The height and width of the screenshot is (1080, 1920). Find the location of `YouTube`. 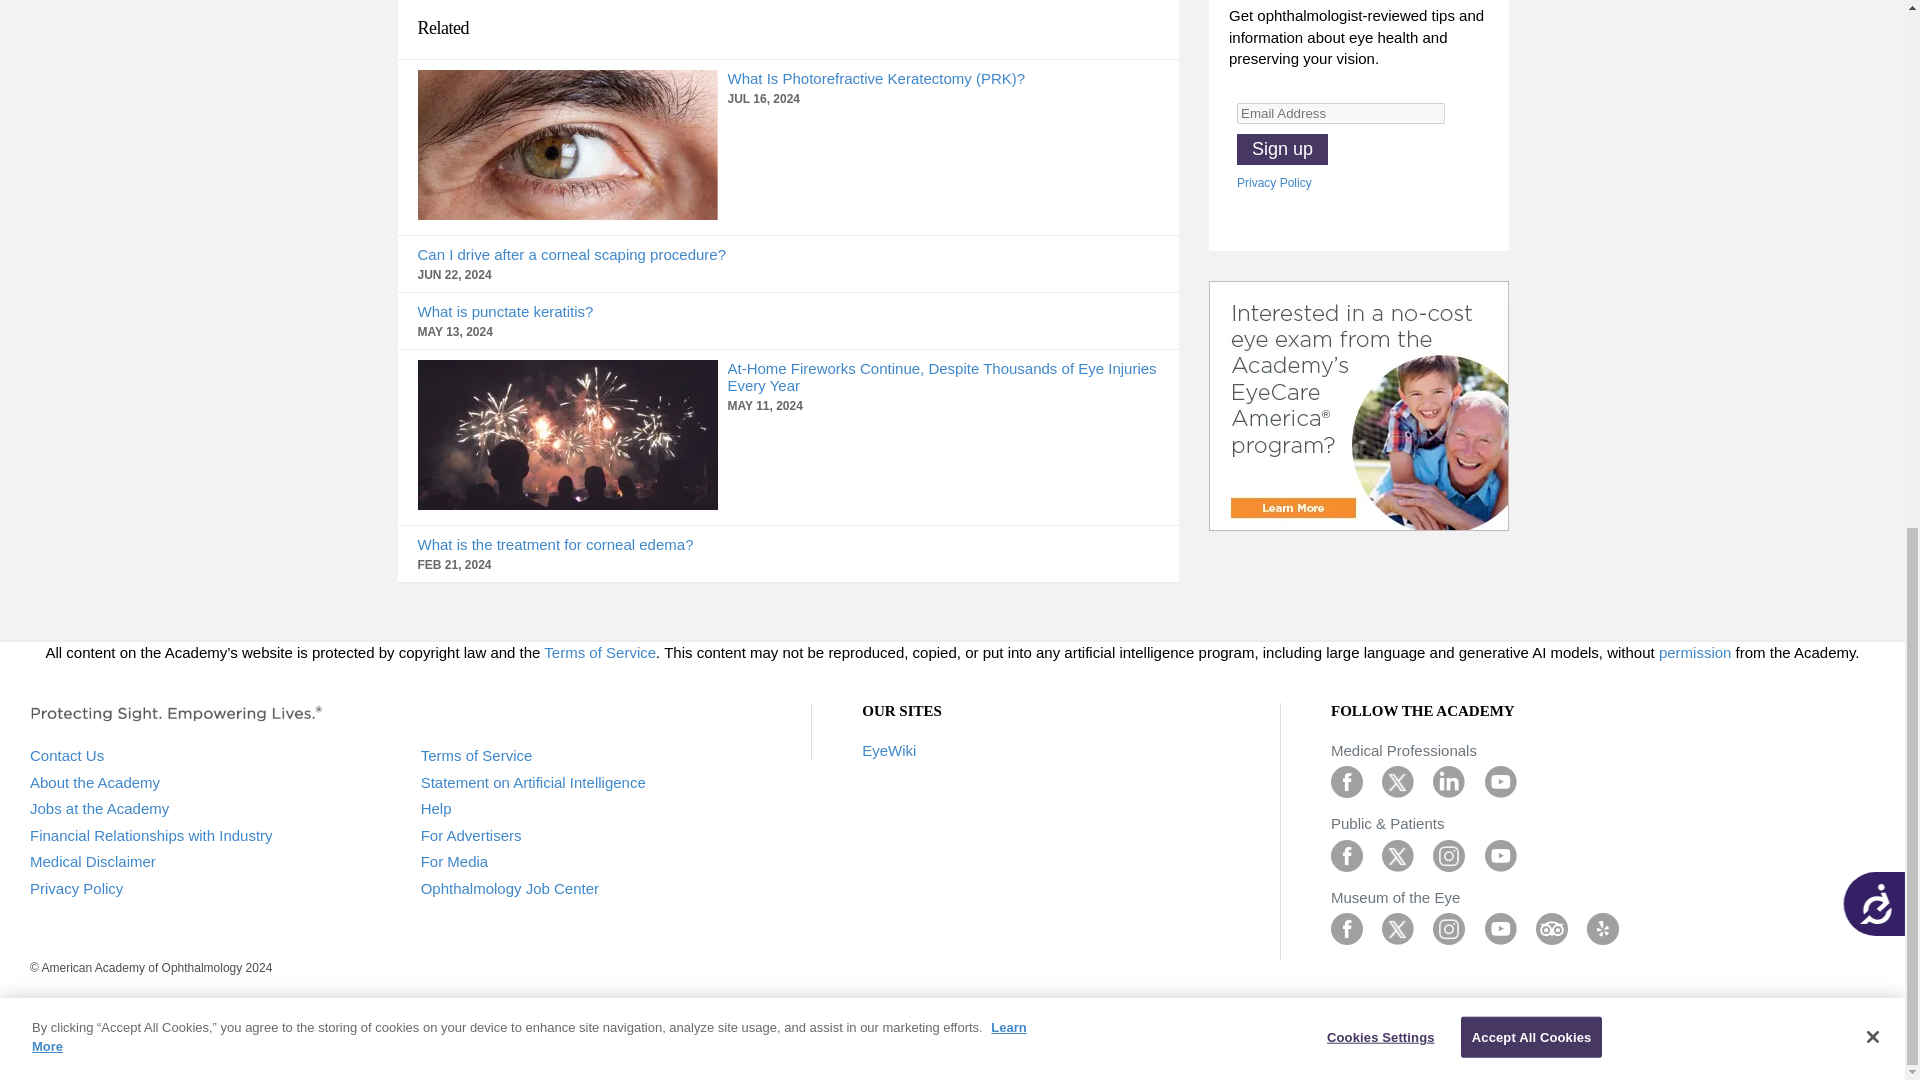

YouTube is located at coordinates (1500, 928).